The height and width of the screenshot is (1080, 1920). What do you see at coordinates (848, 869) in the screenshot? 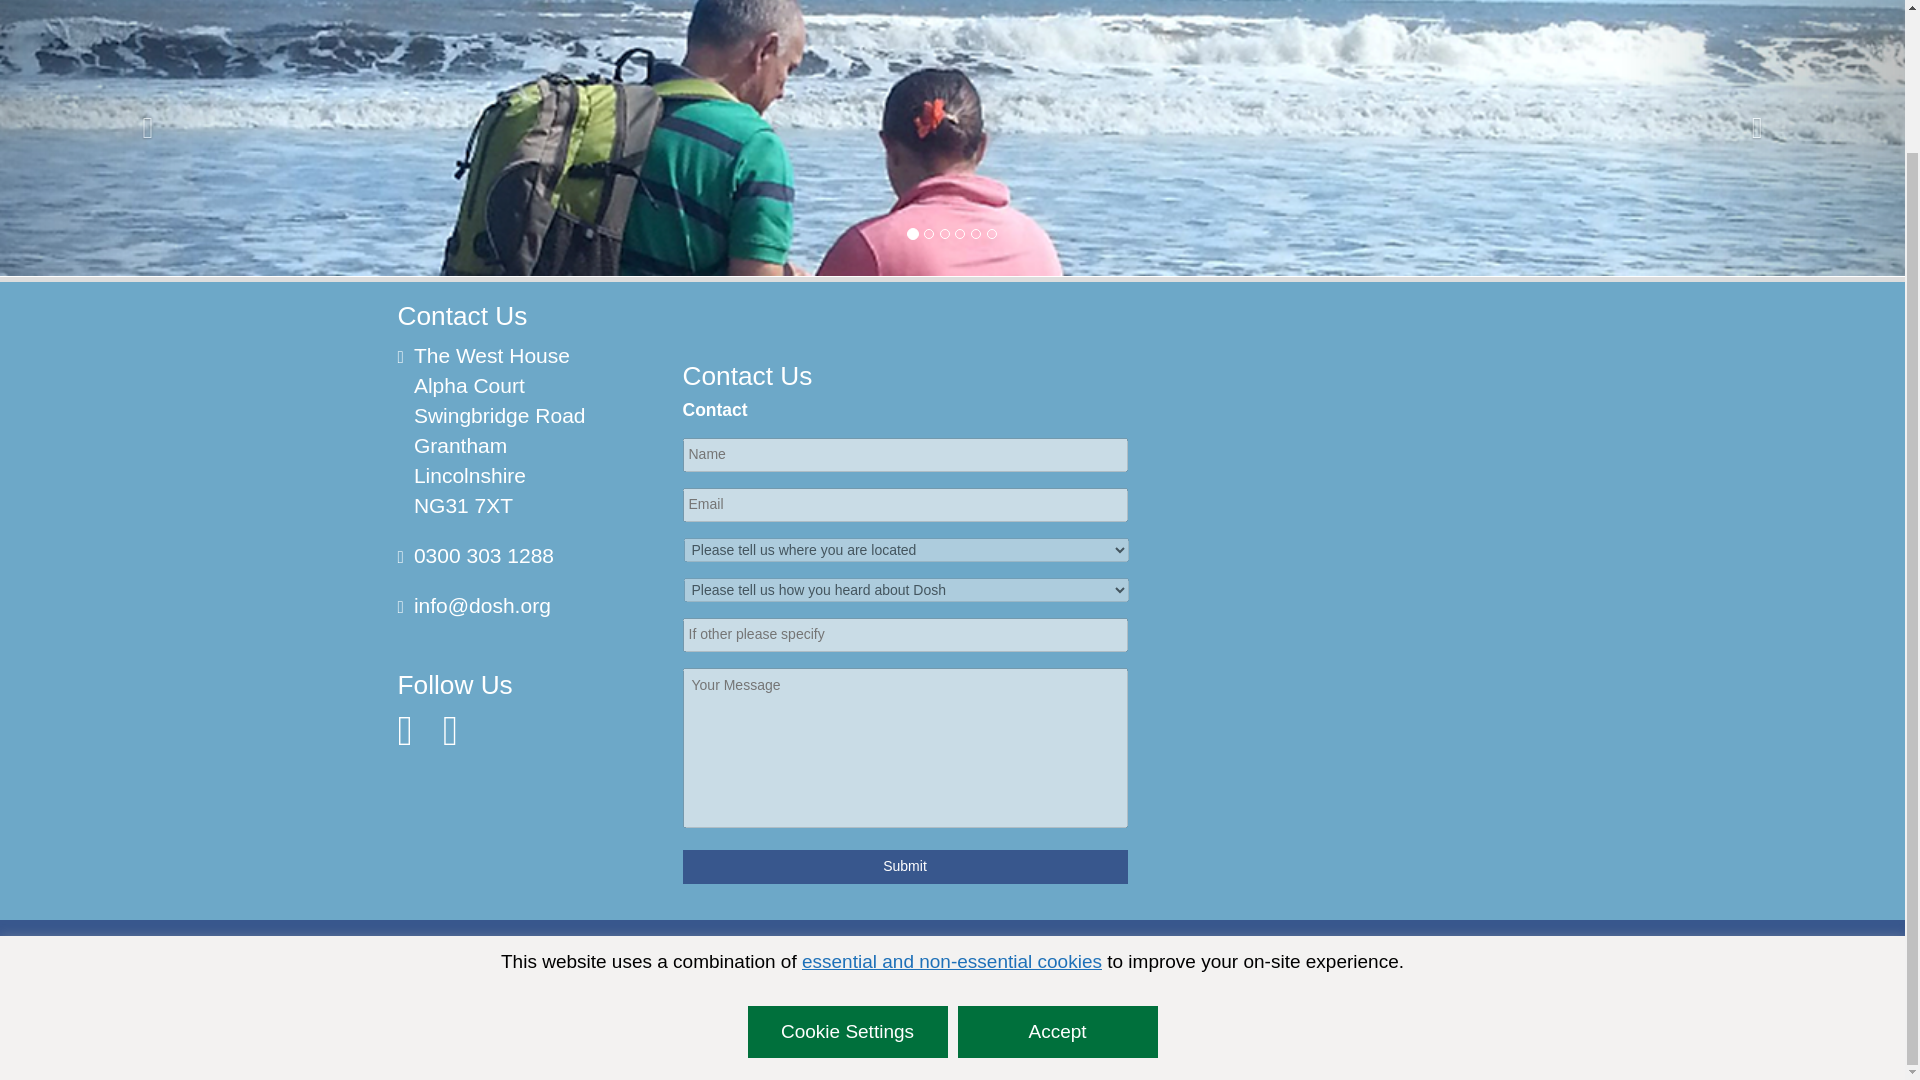
I see `Cookie Settings` at bounding box center [848, 869].